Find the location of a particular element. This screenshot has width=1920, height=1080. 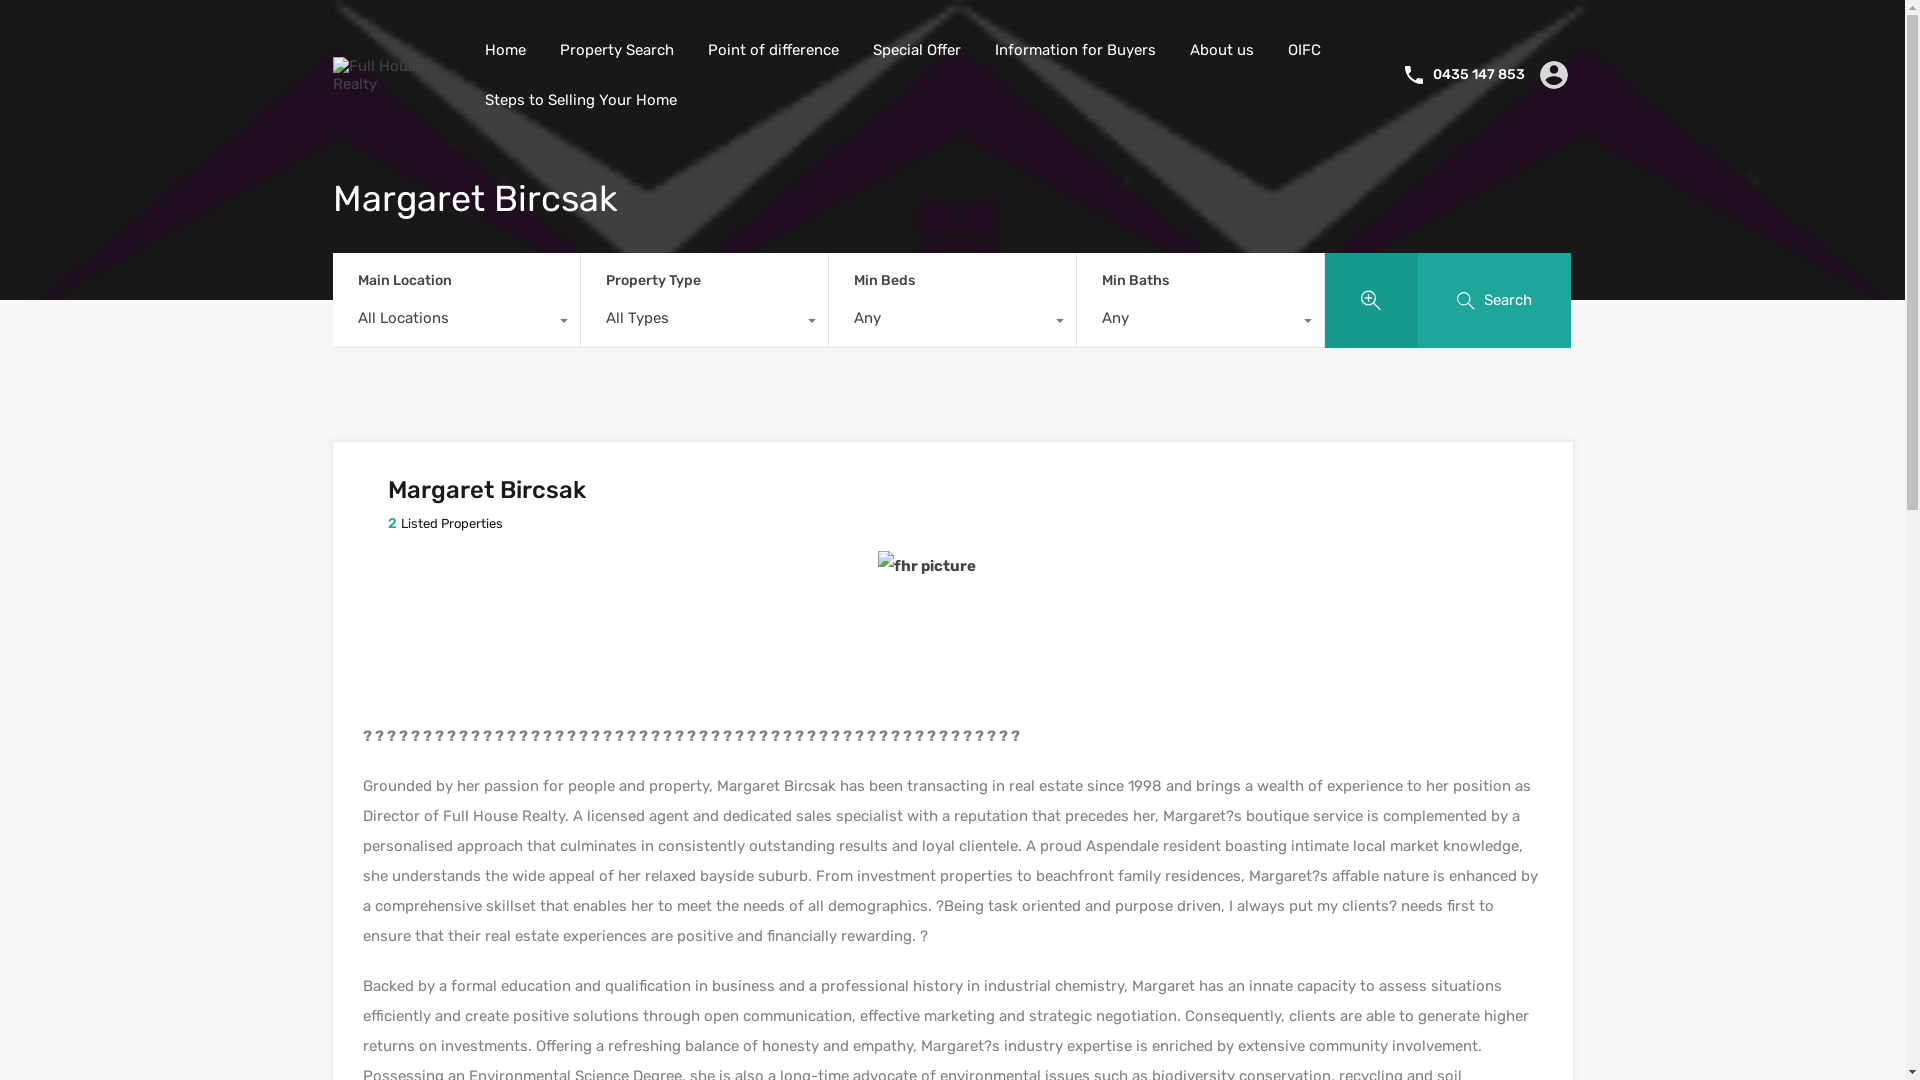

Home is located at coordinates (506, 50).